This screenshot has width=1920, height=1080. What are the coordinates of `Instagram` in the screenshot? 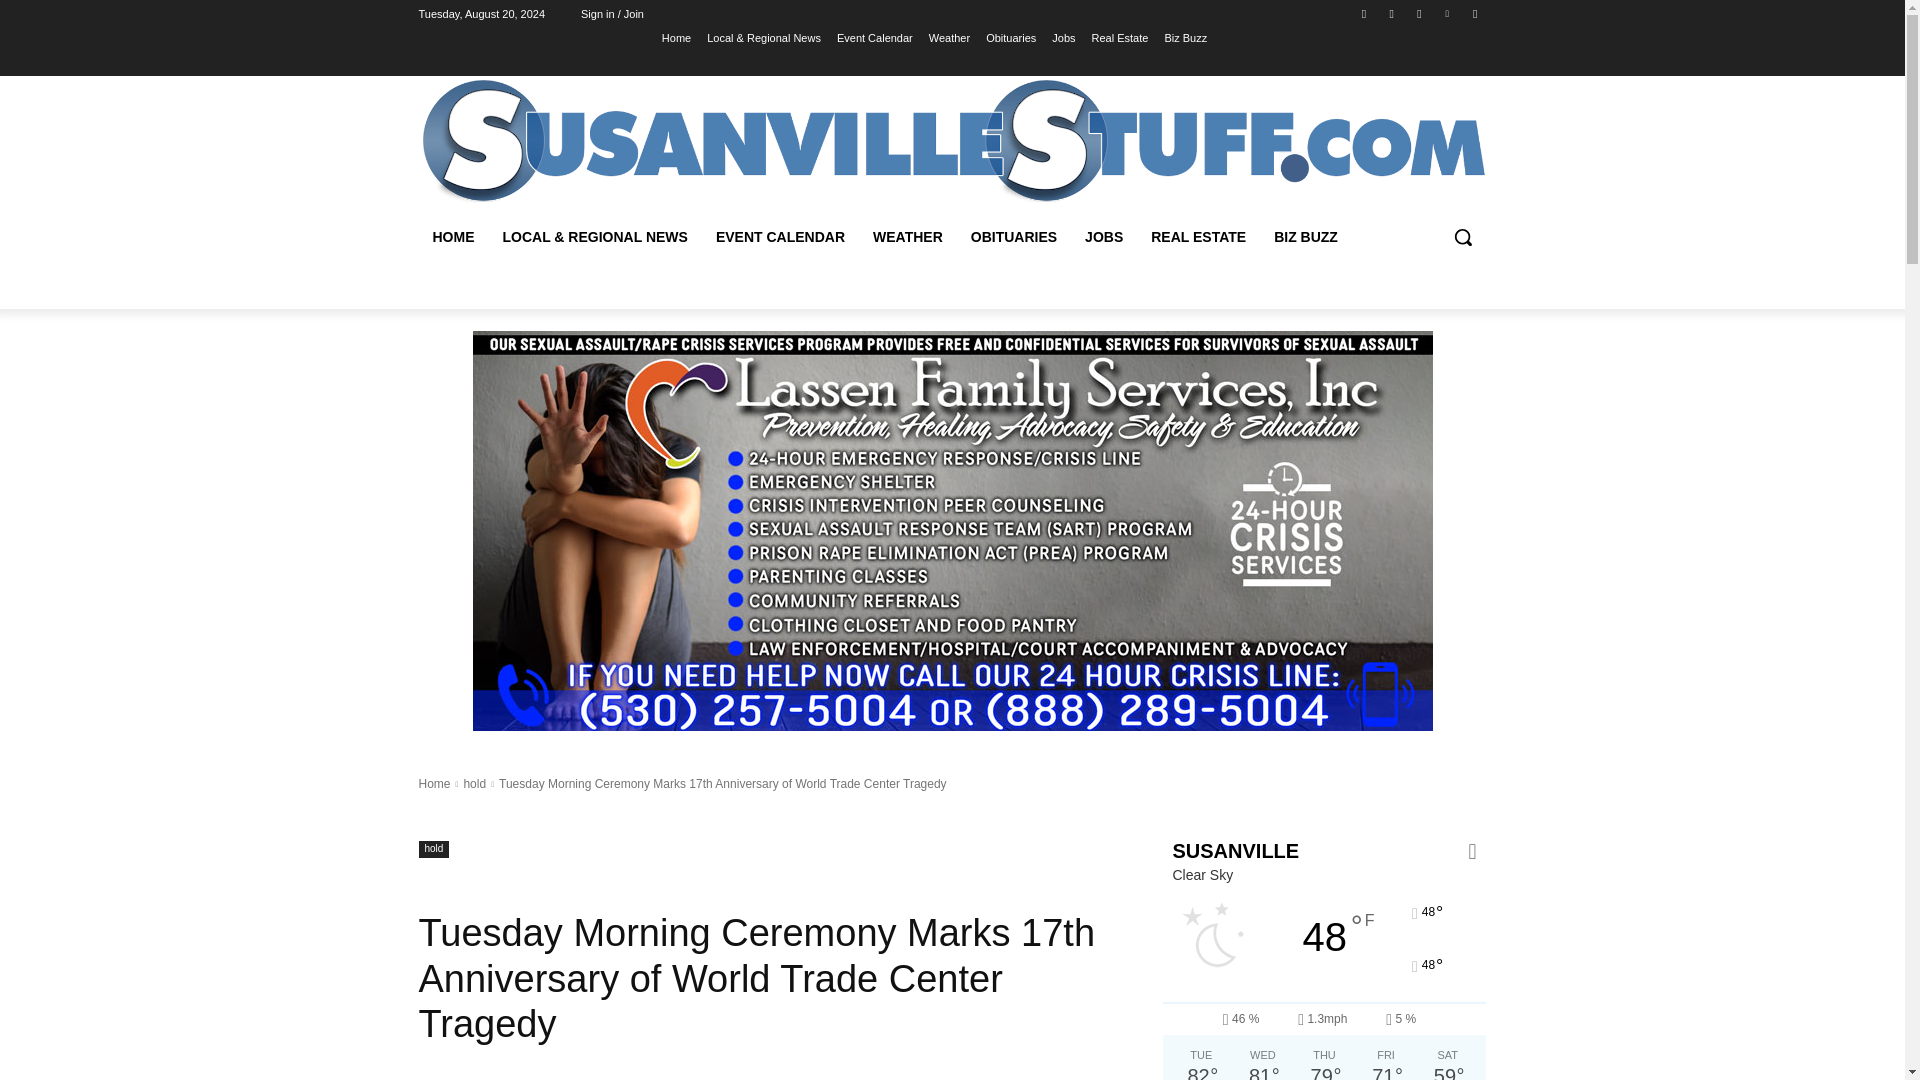 It's located at (1392, 13).